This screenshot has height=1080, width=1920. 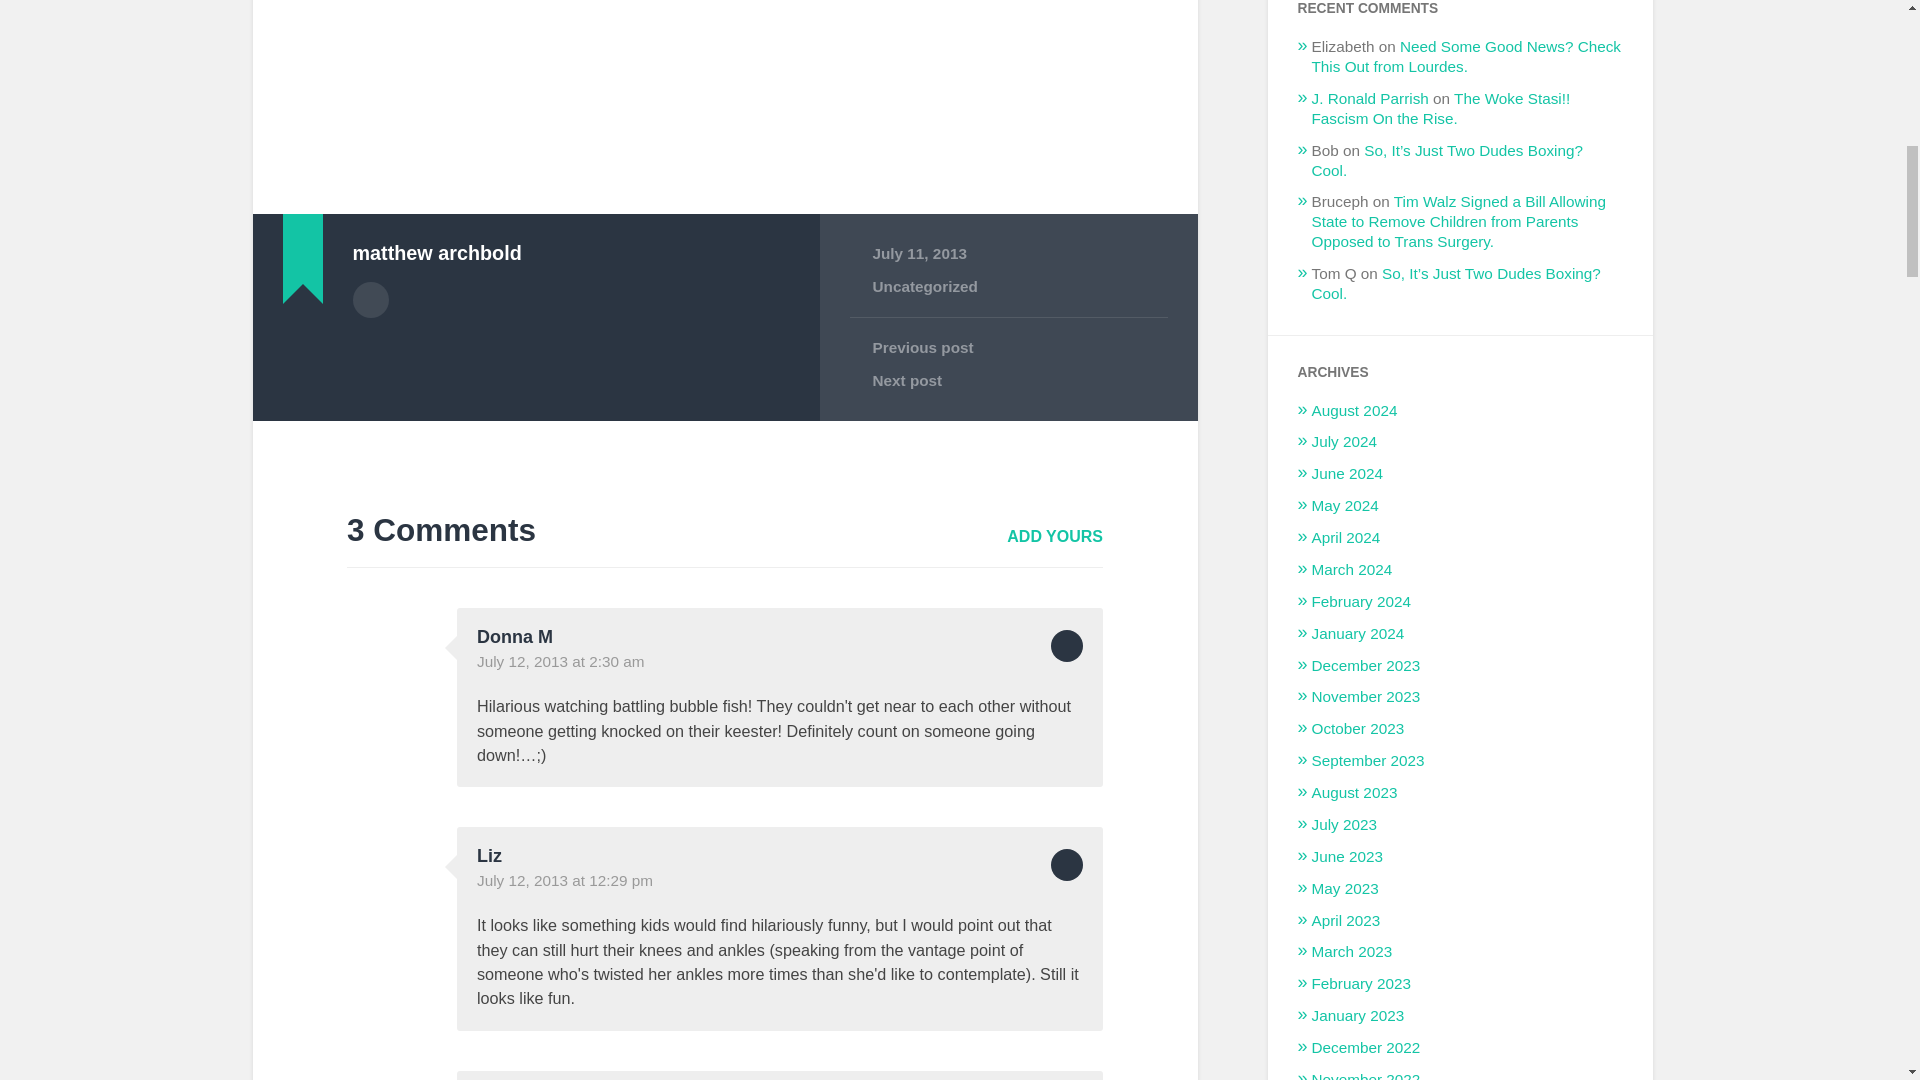 I want to click on July 12, 2013 at 12:29 pm, so click(x=564, y=880).